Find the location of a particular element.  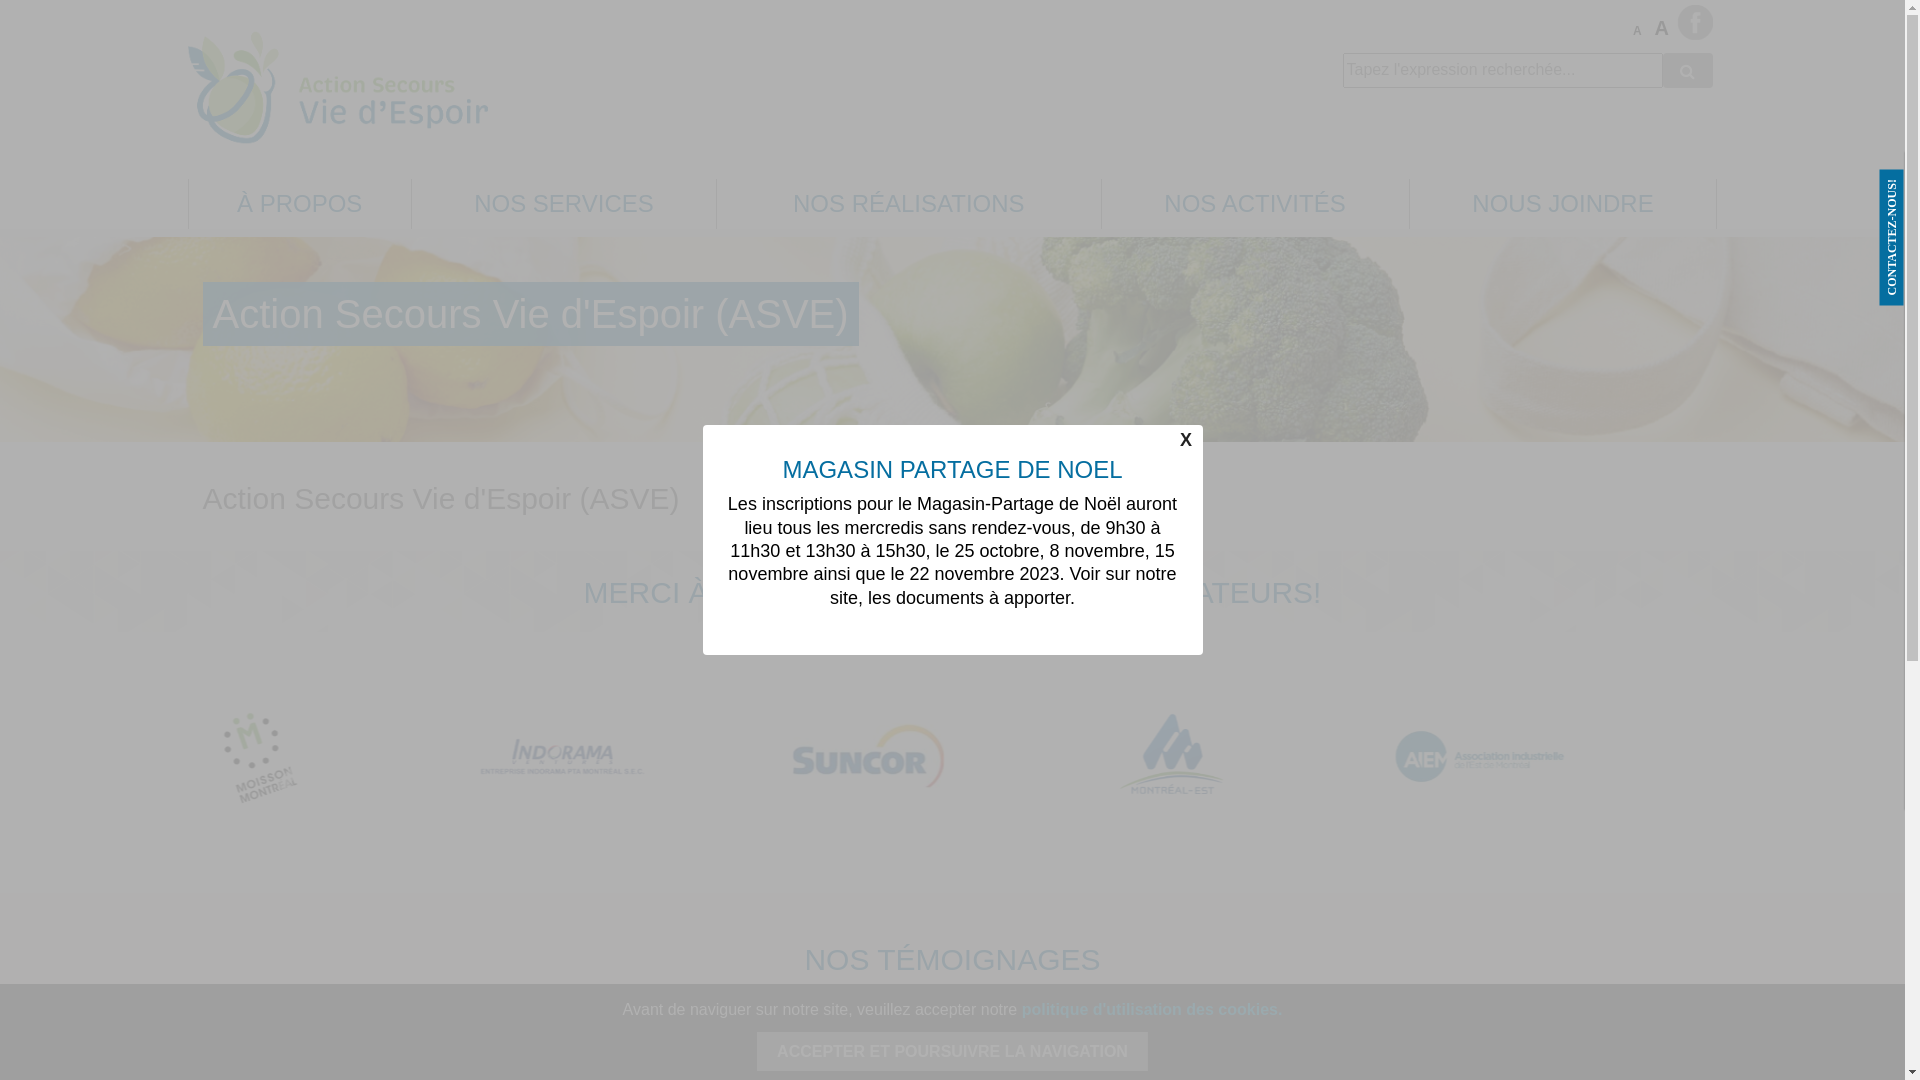

NOS SERVICES is located at coordinates (564, 203).